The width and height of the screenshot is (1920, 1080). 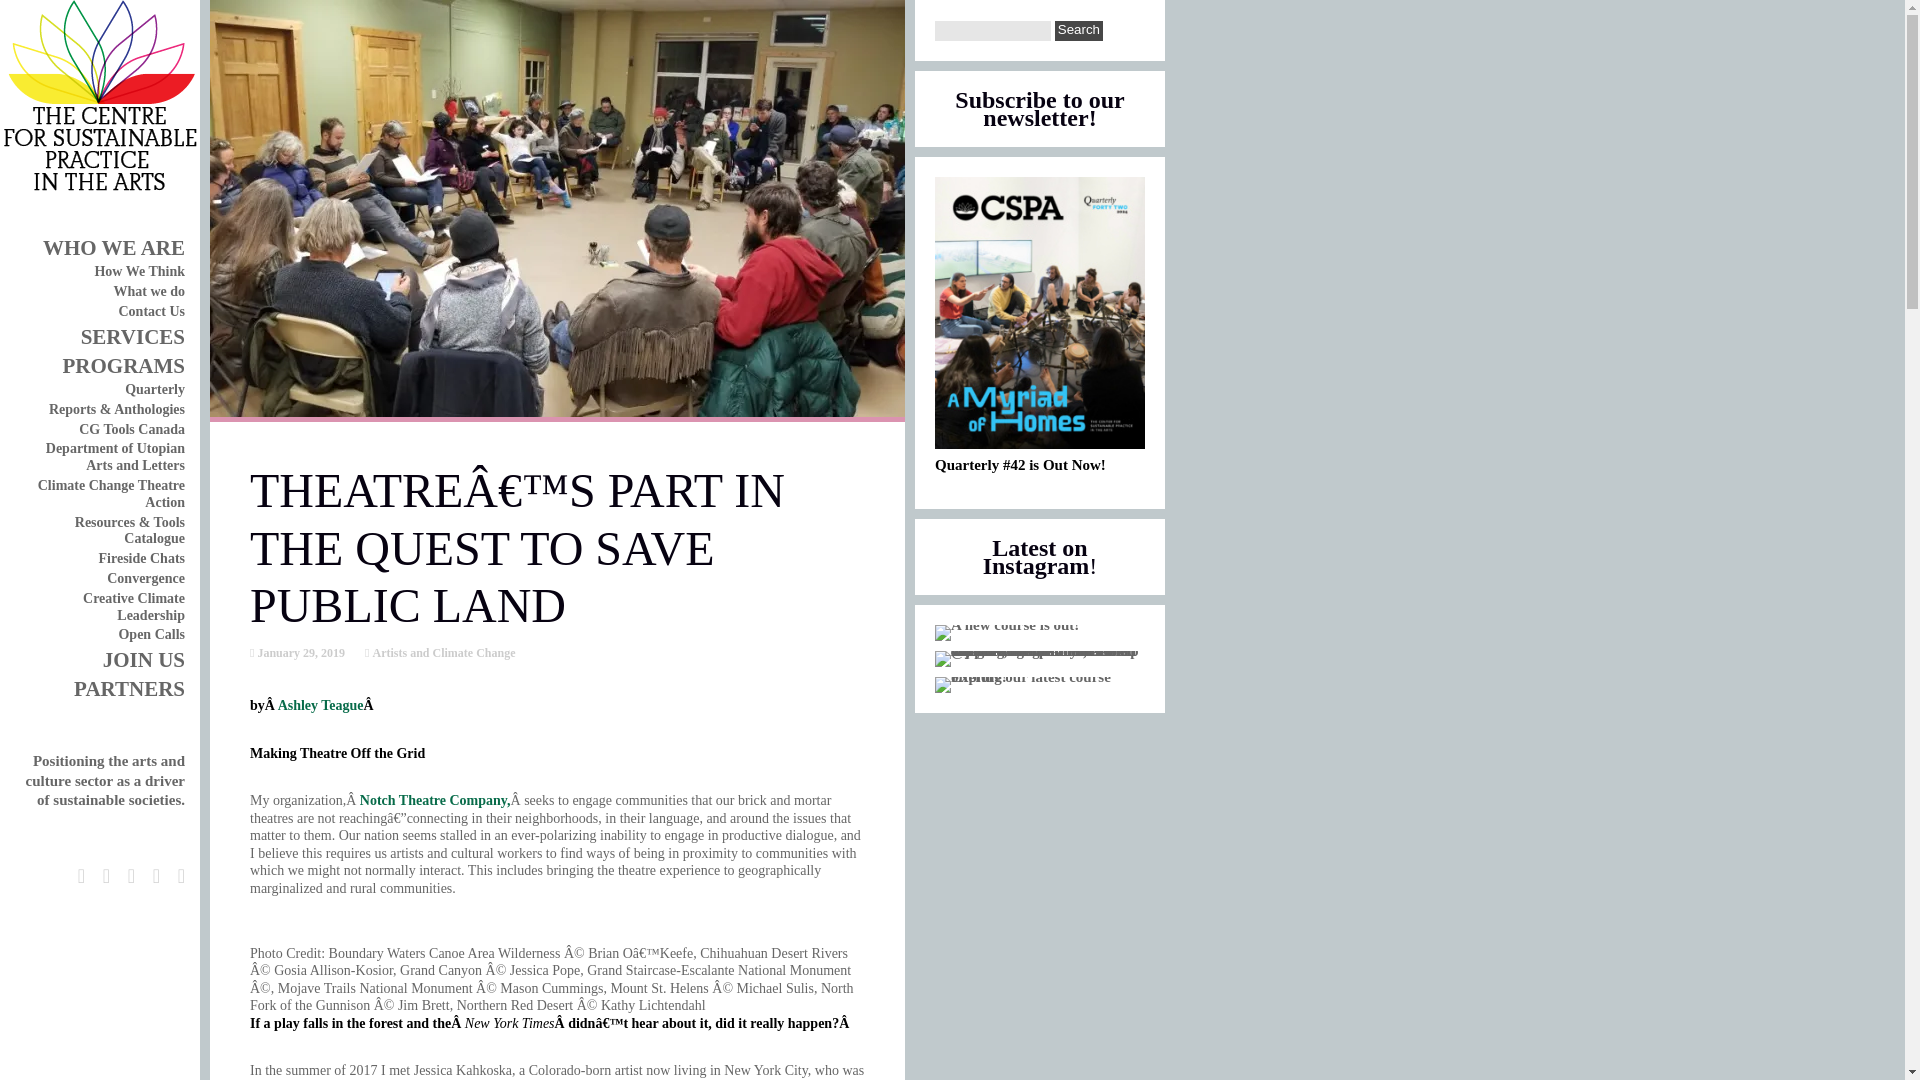 I want to click on Convergence, so click(x=146, y=578).